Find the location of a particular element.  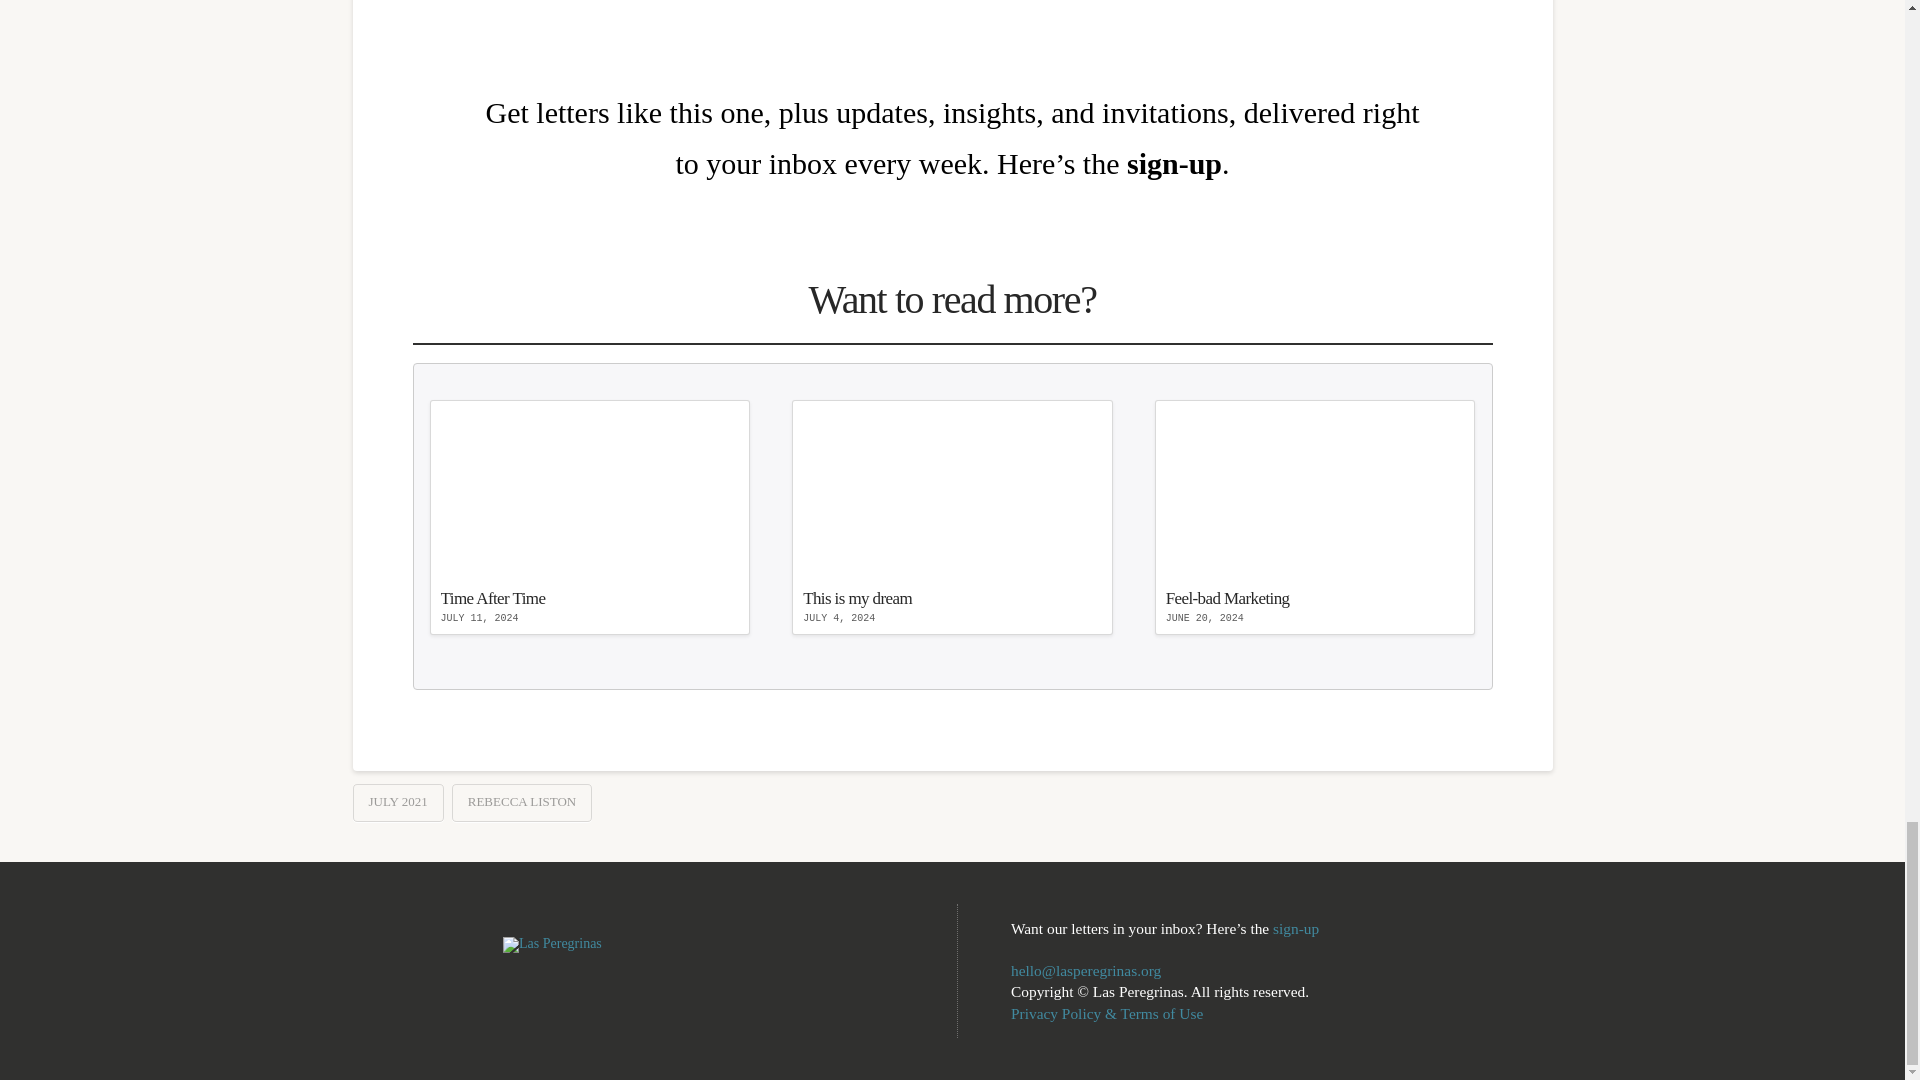

Permalink to: "Feel-bad Marketing" is located at coordinates (590, 517).